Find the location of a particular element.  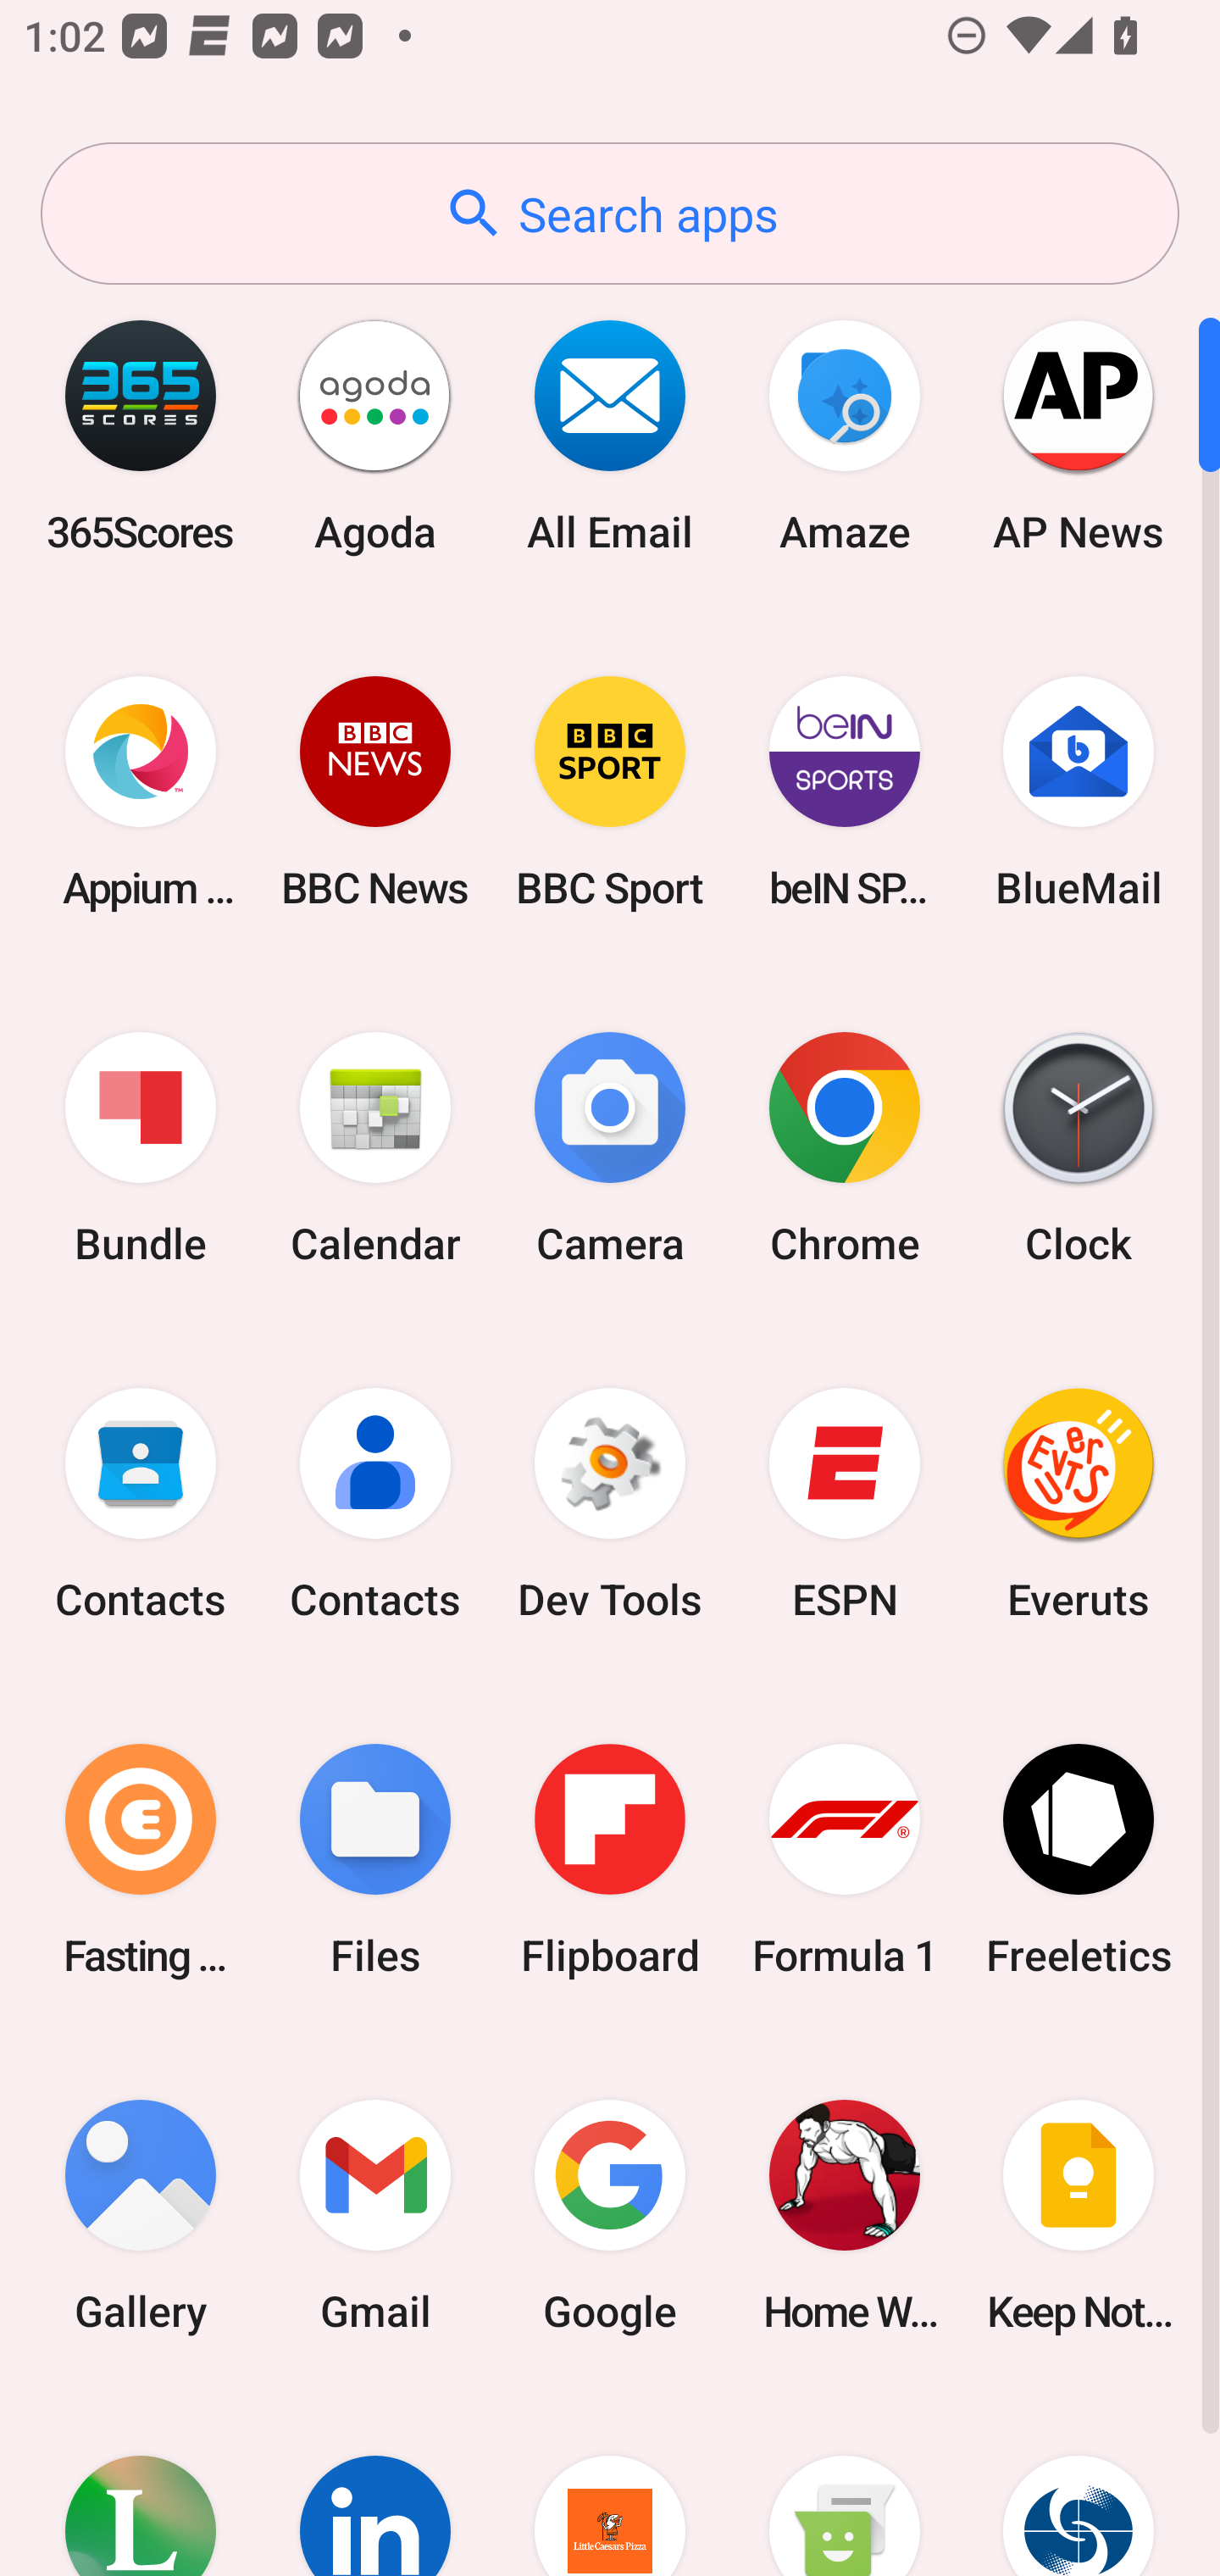

Gmail is located at coordinates (375, 2215).